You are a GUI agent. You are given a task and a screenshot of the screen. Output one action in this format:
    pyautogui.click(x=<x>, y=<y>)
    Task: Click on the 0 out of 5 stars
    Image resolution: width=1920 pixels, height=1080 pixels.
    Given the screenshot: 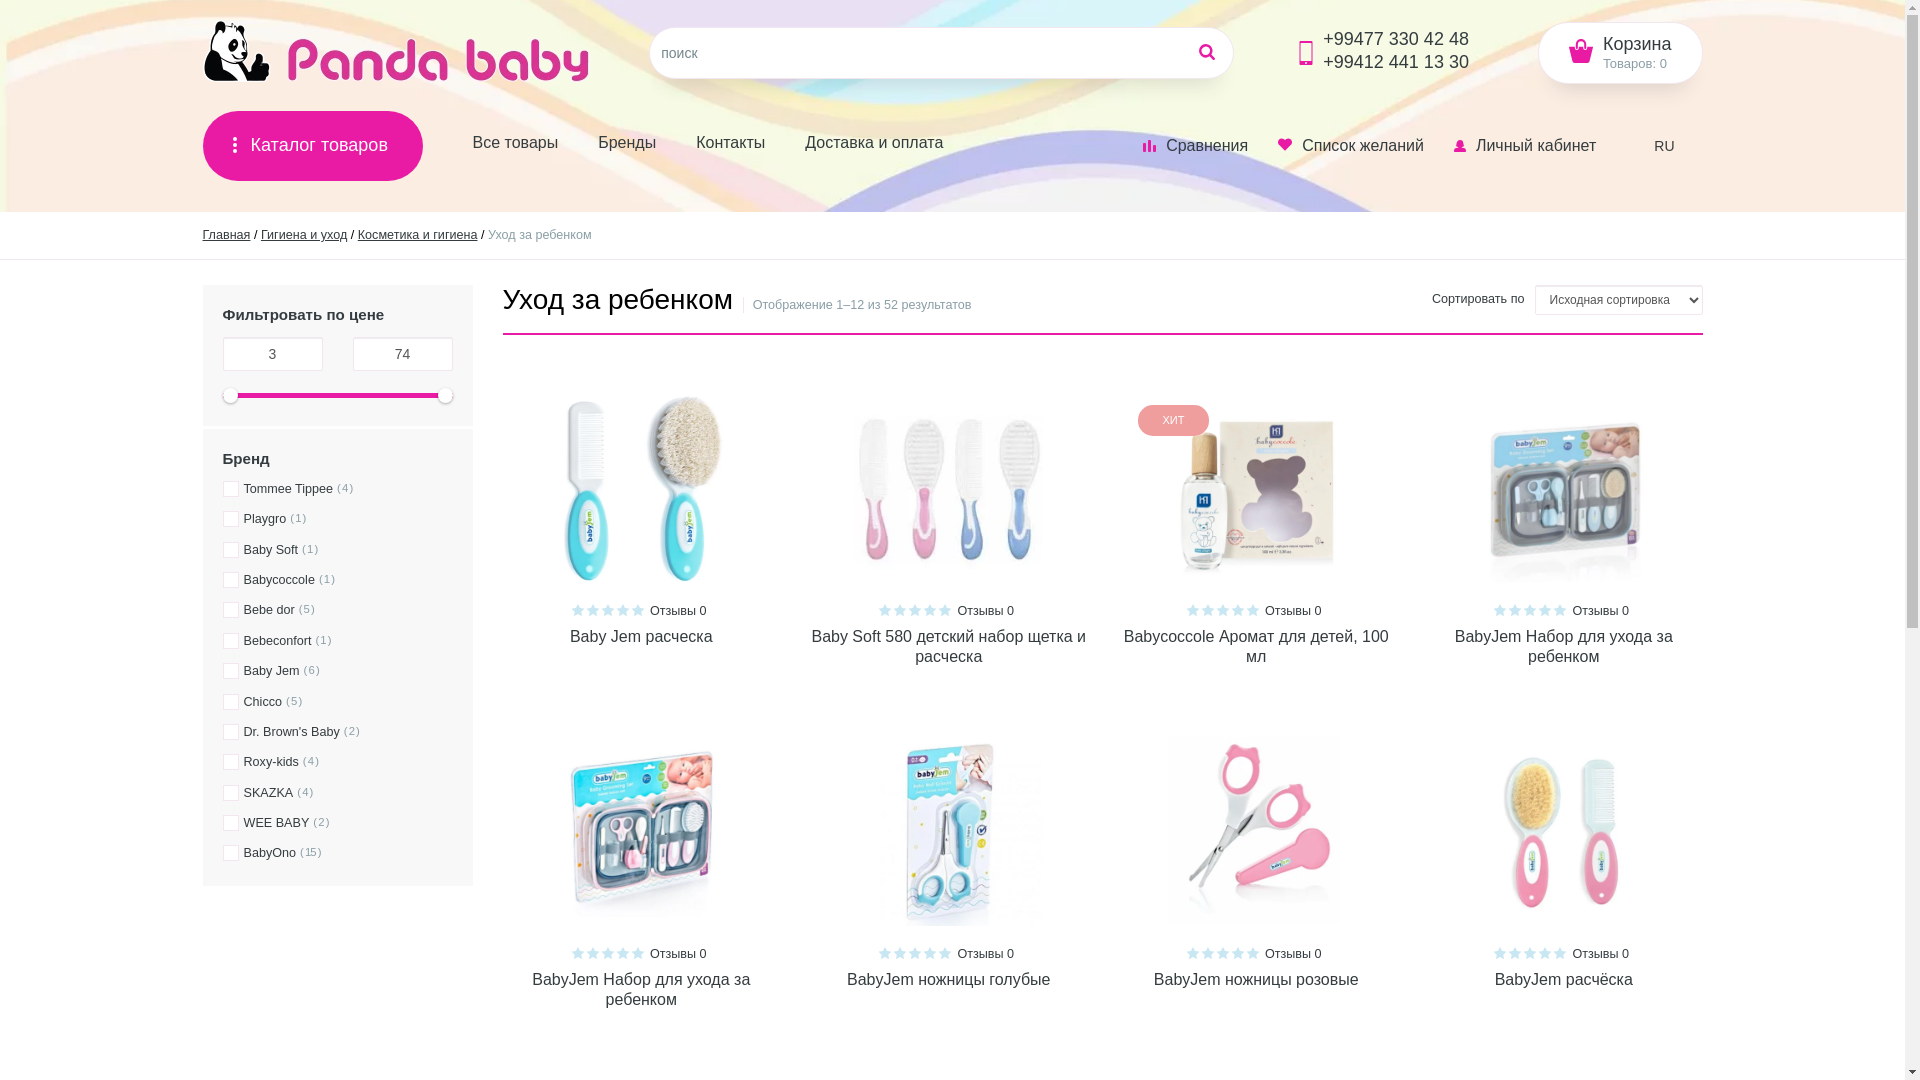 What is the action you would take?
    pyautogui.click(x=915, y=953)
    